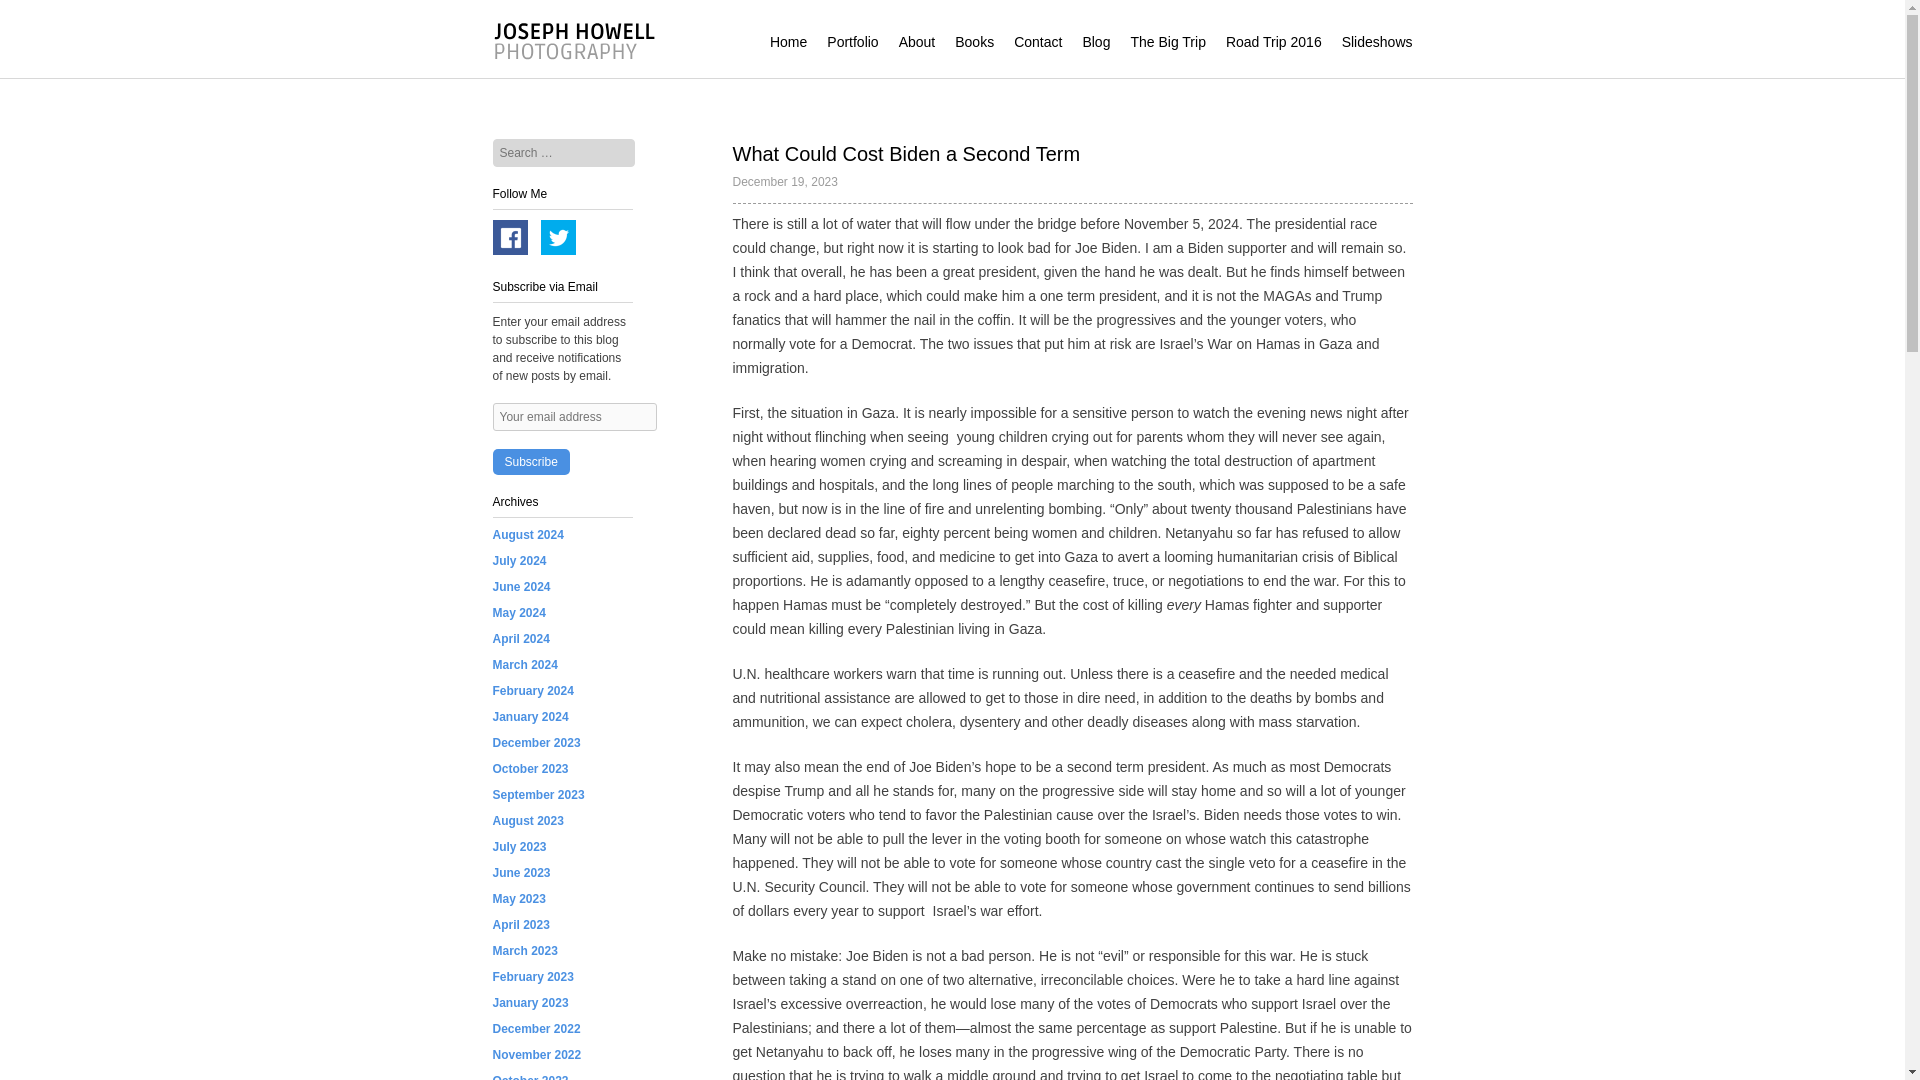  I want to click on The Big Trip, so click(1168, 42).